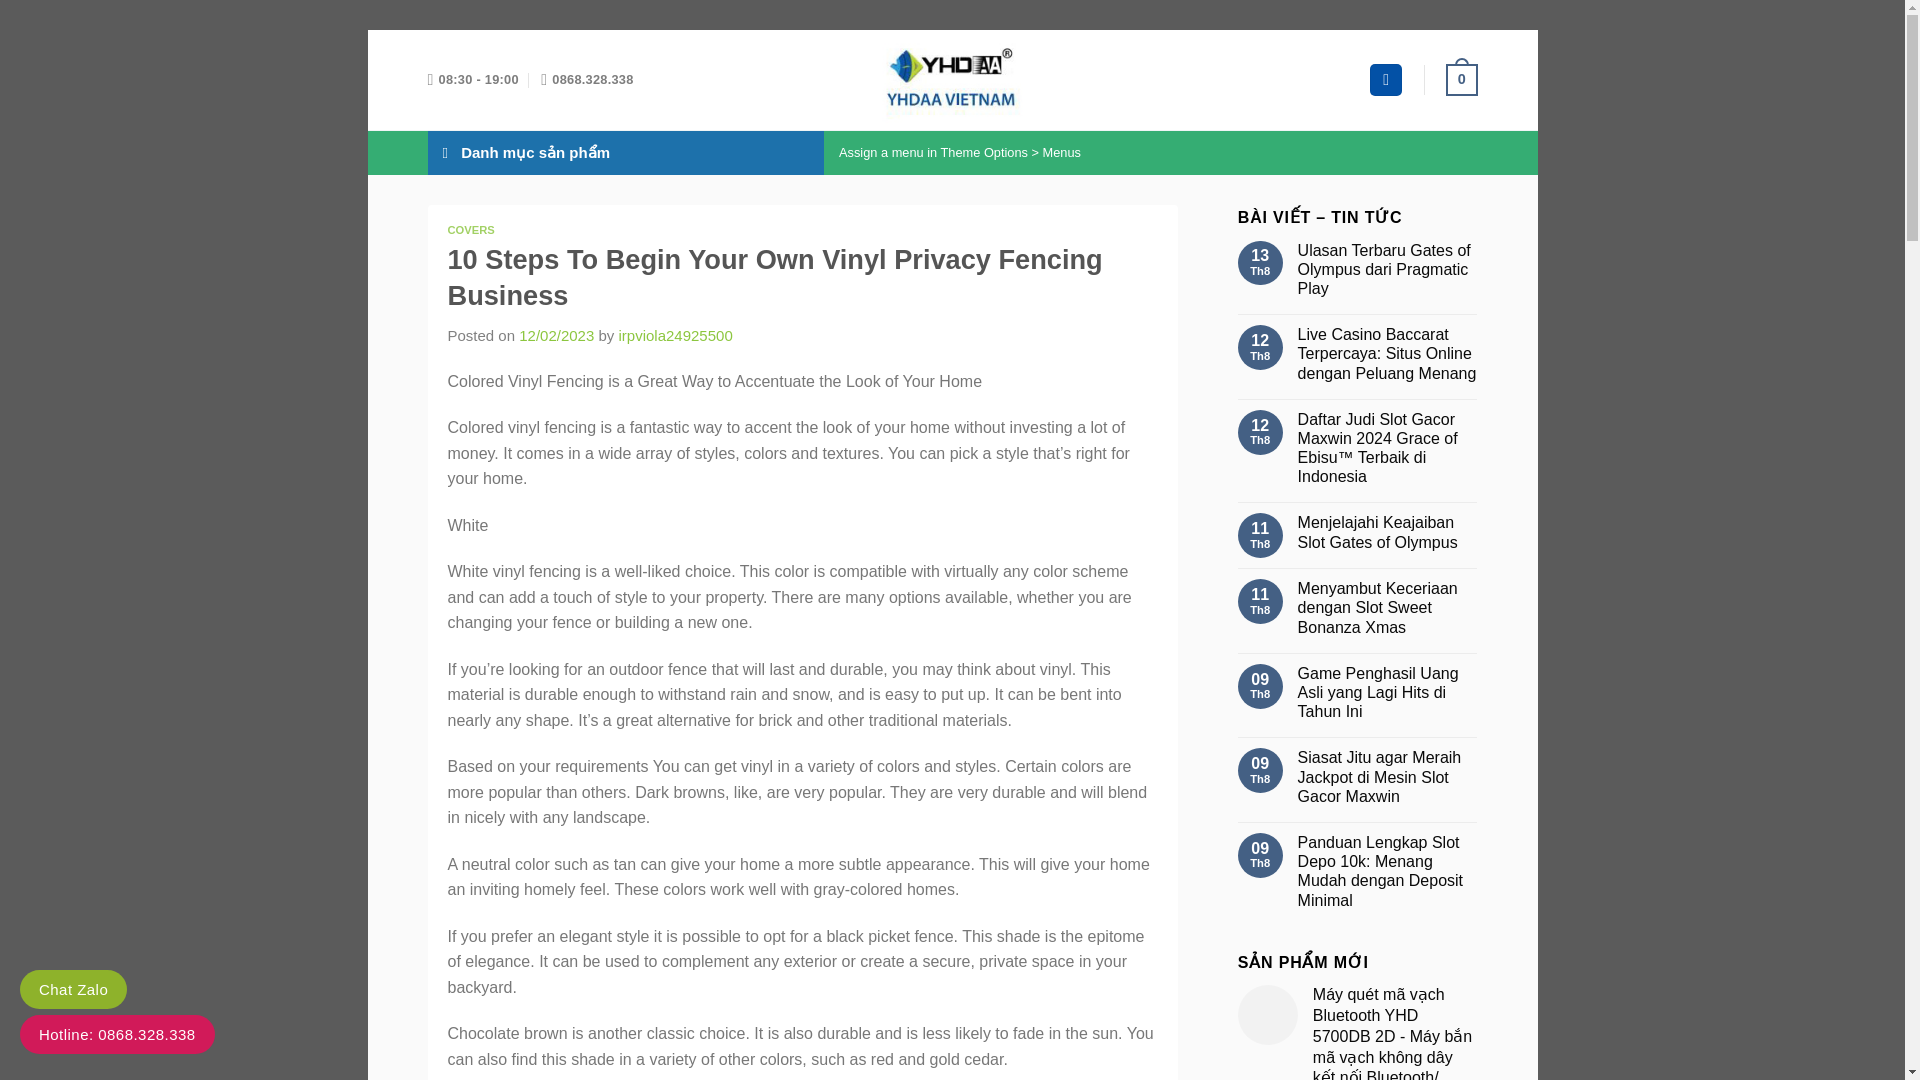 The width and height of the screenshot is (1920, 1080). What do you see at coordinates (952, 80) in the screenshot?
I see `YHDAA VIETNAM - BE YOUR SMART SOLUTION` at bounding box center [952, 80].